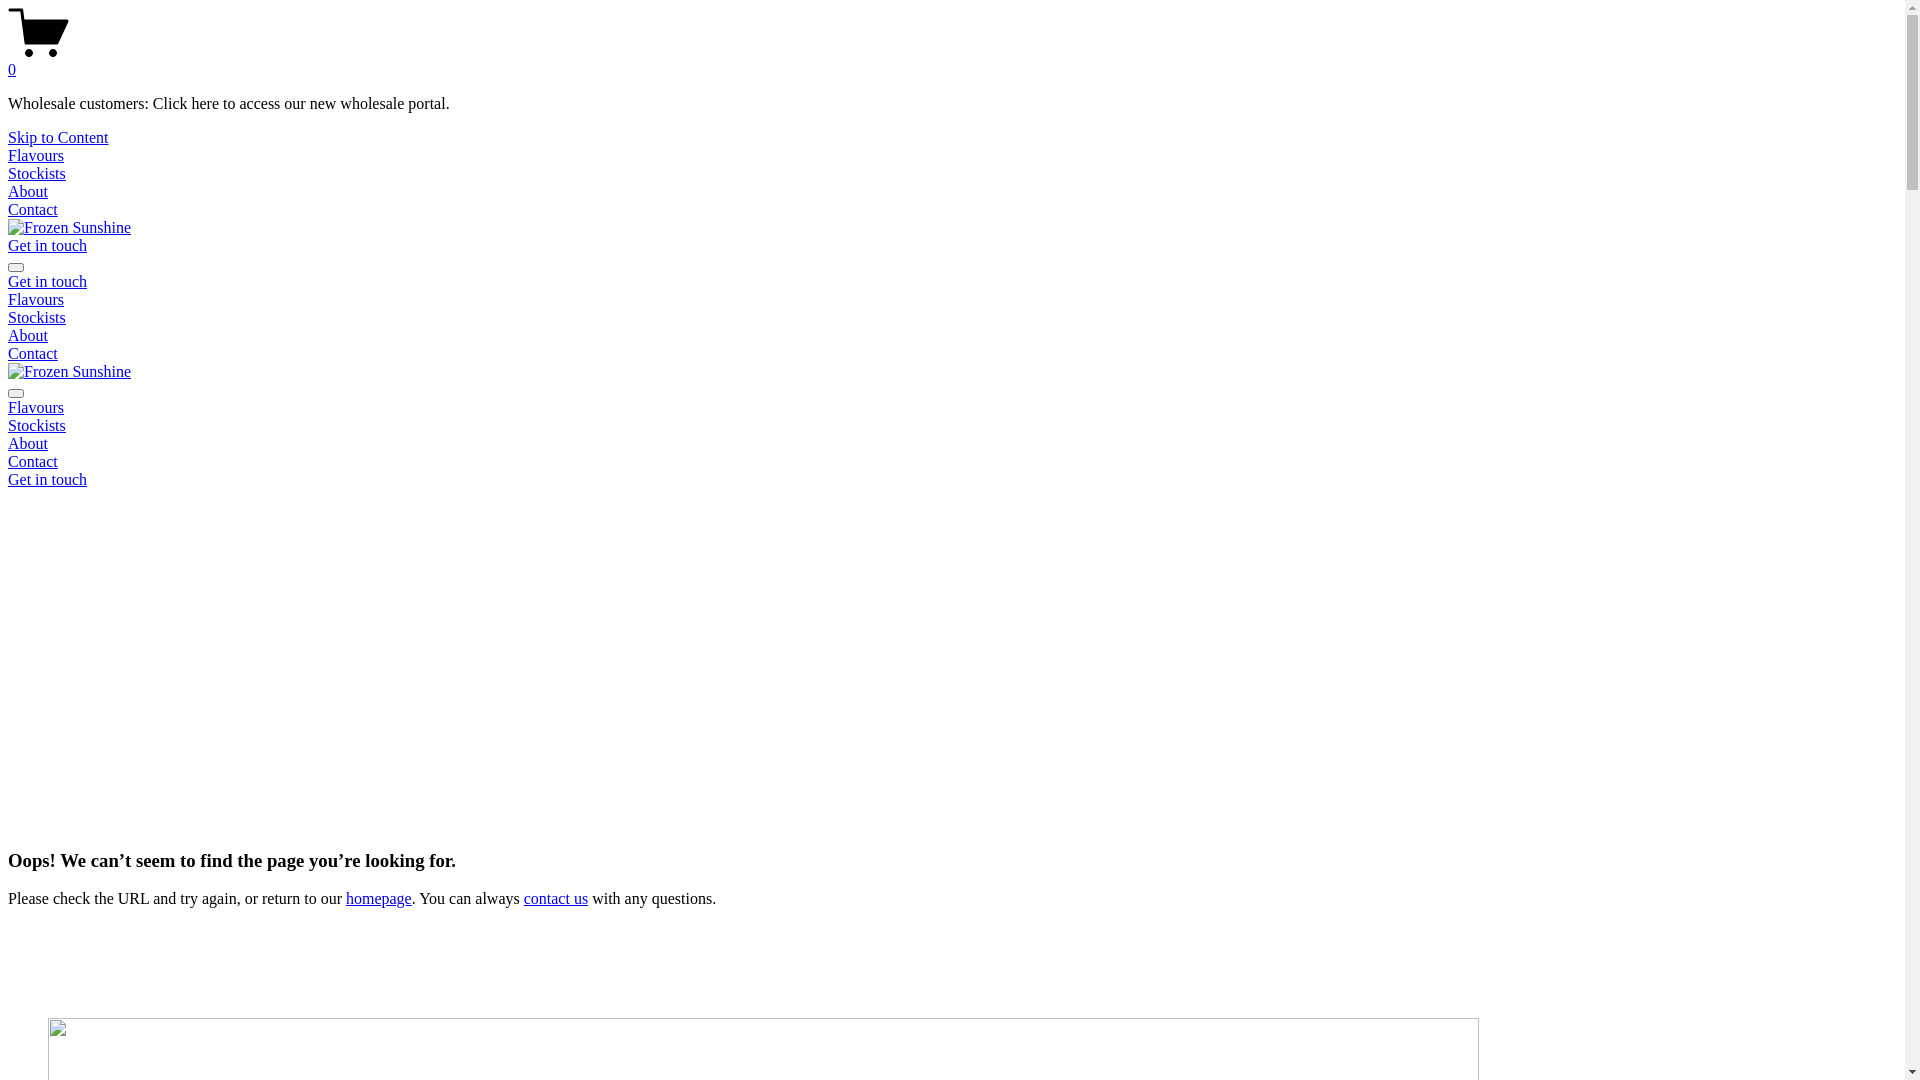 The image size is (1920, 1080). What do you see at coordinates (952, 61) in the screenshot?
I see `0` at bounding box center [952, 61].